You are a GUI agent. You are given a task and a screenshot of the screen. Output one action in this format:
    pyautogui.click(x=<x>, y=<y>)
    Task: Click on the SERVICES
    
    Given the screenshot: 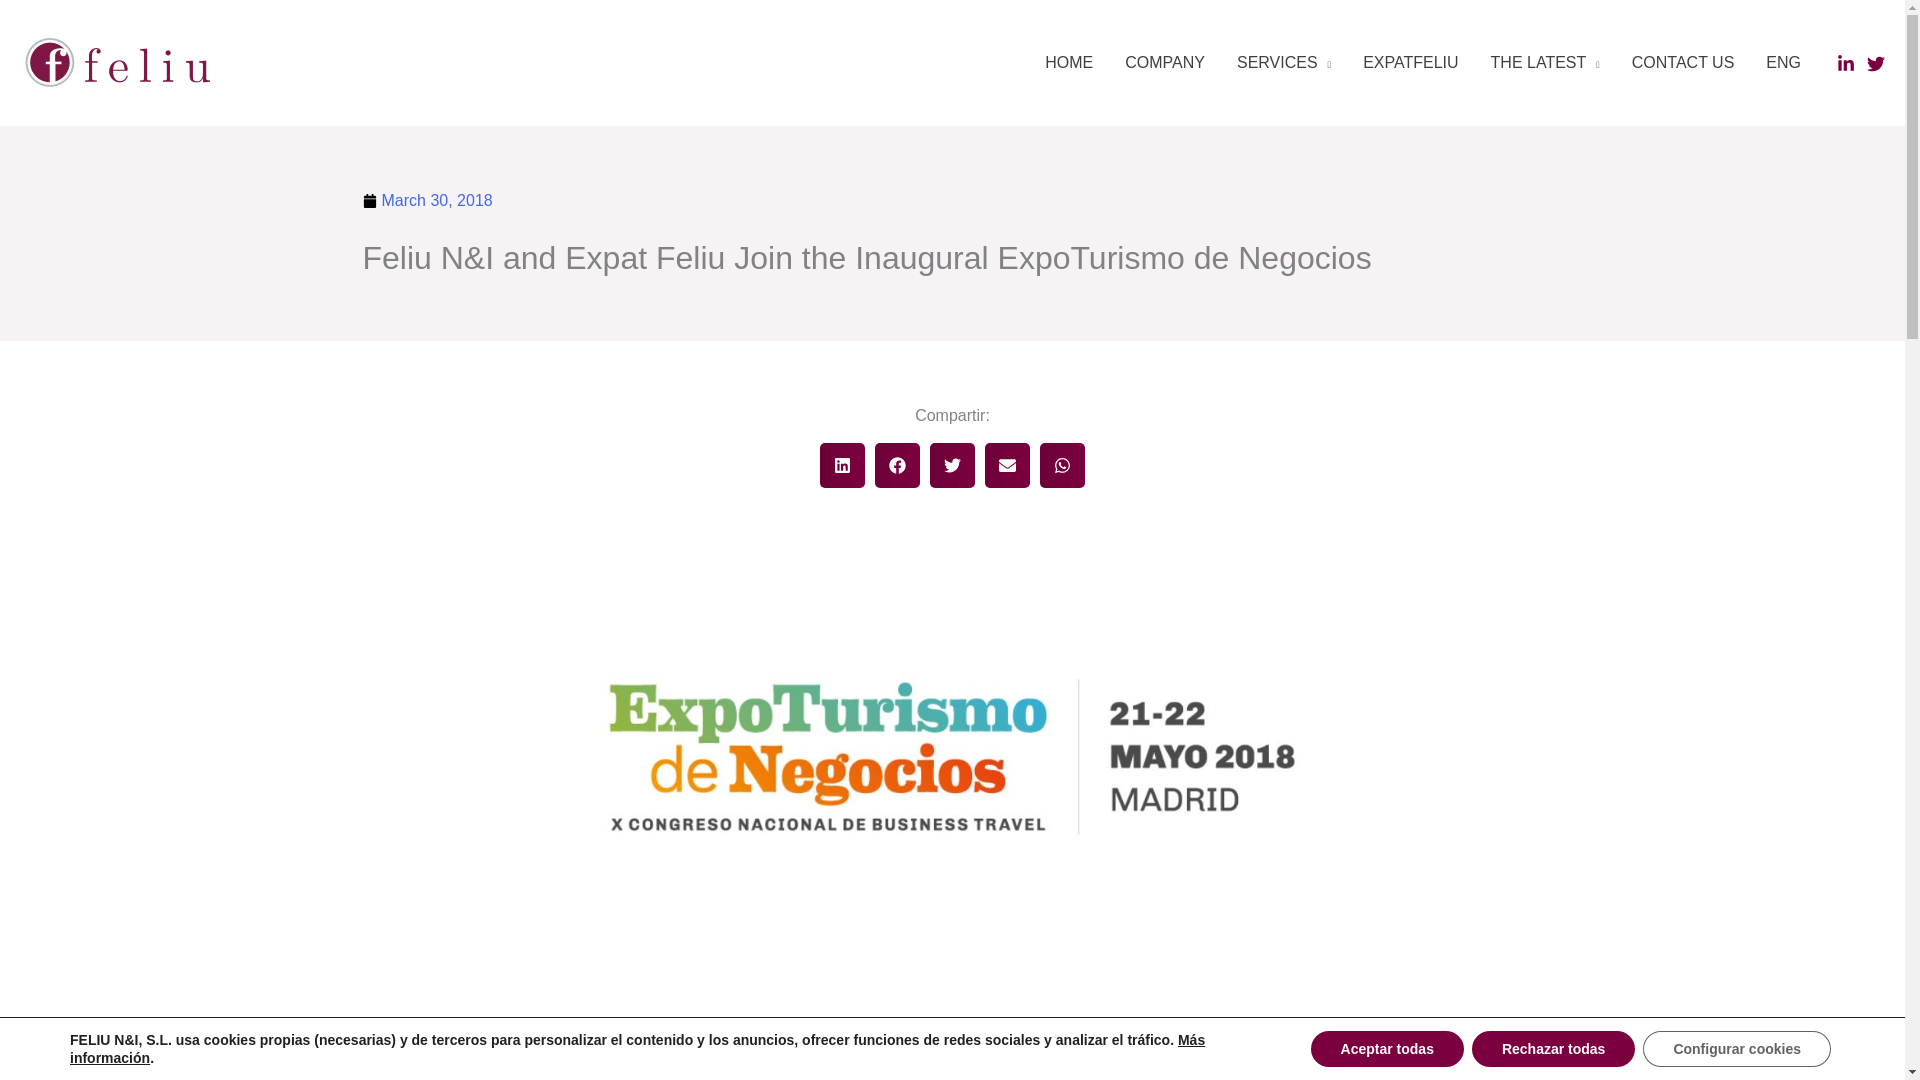 What is the action you would take?
    pyautogui.click(x=1284, y=63)
    